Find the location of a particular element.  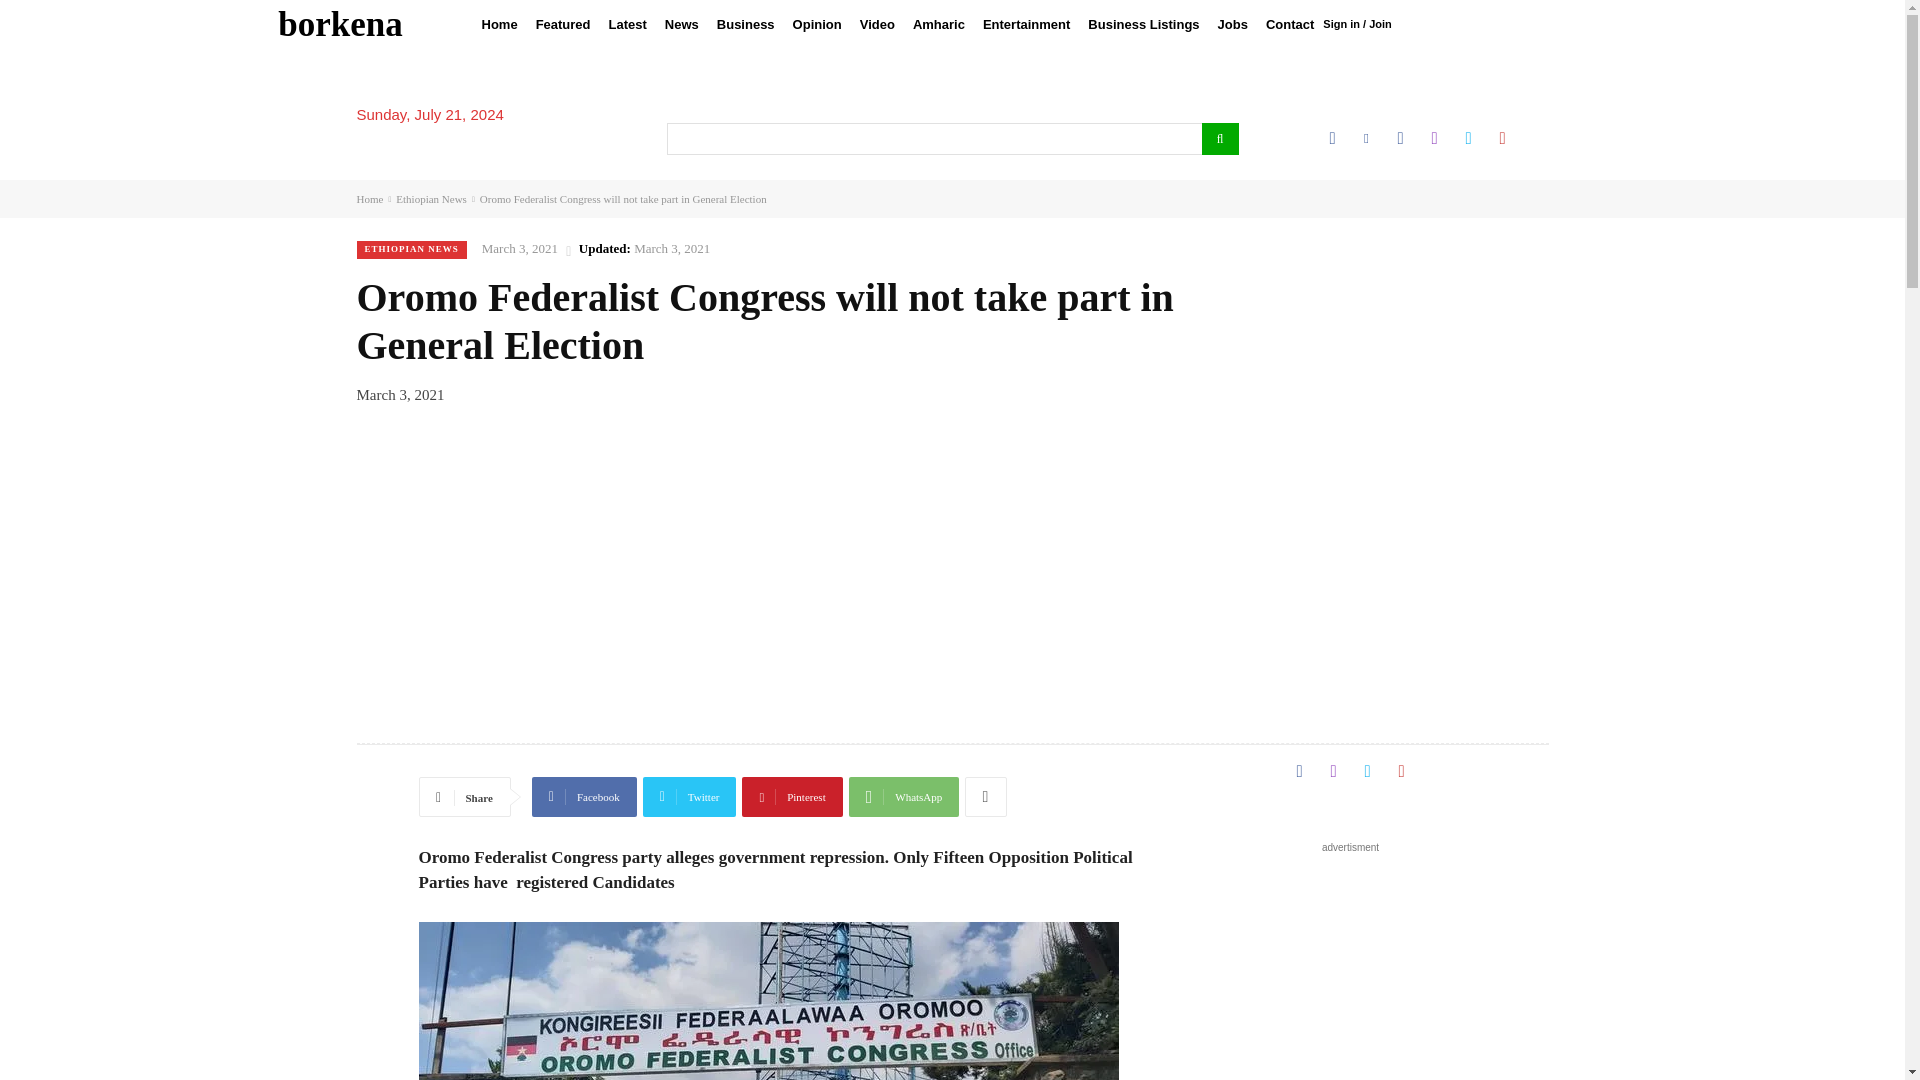

Opinion is located at coordinates (816, 24).